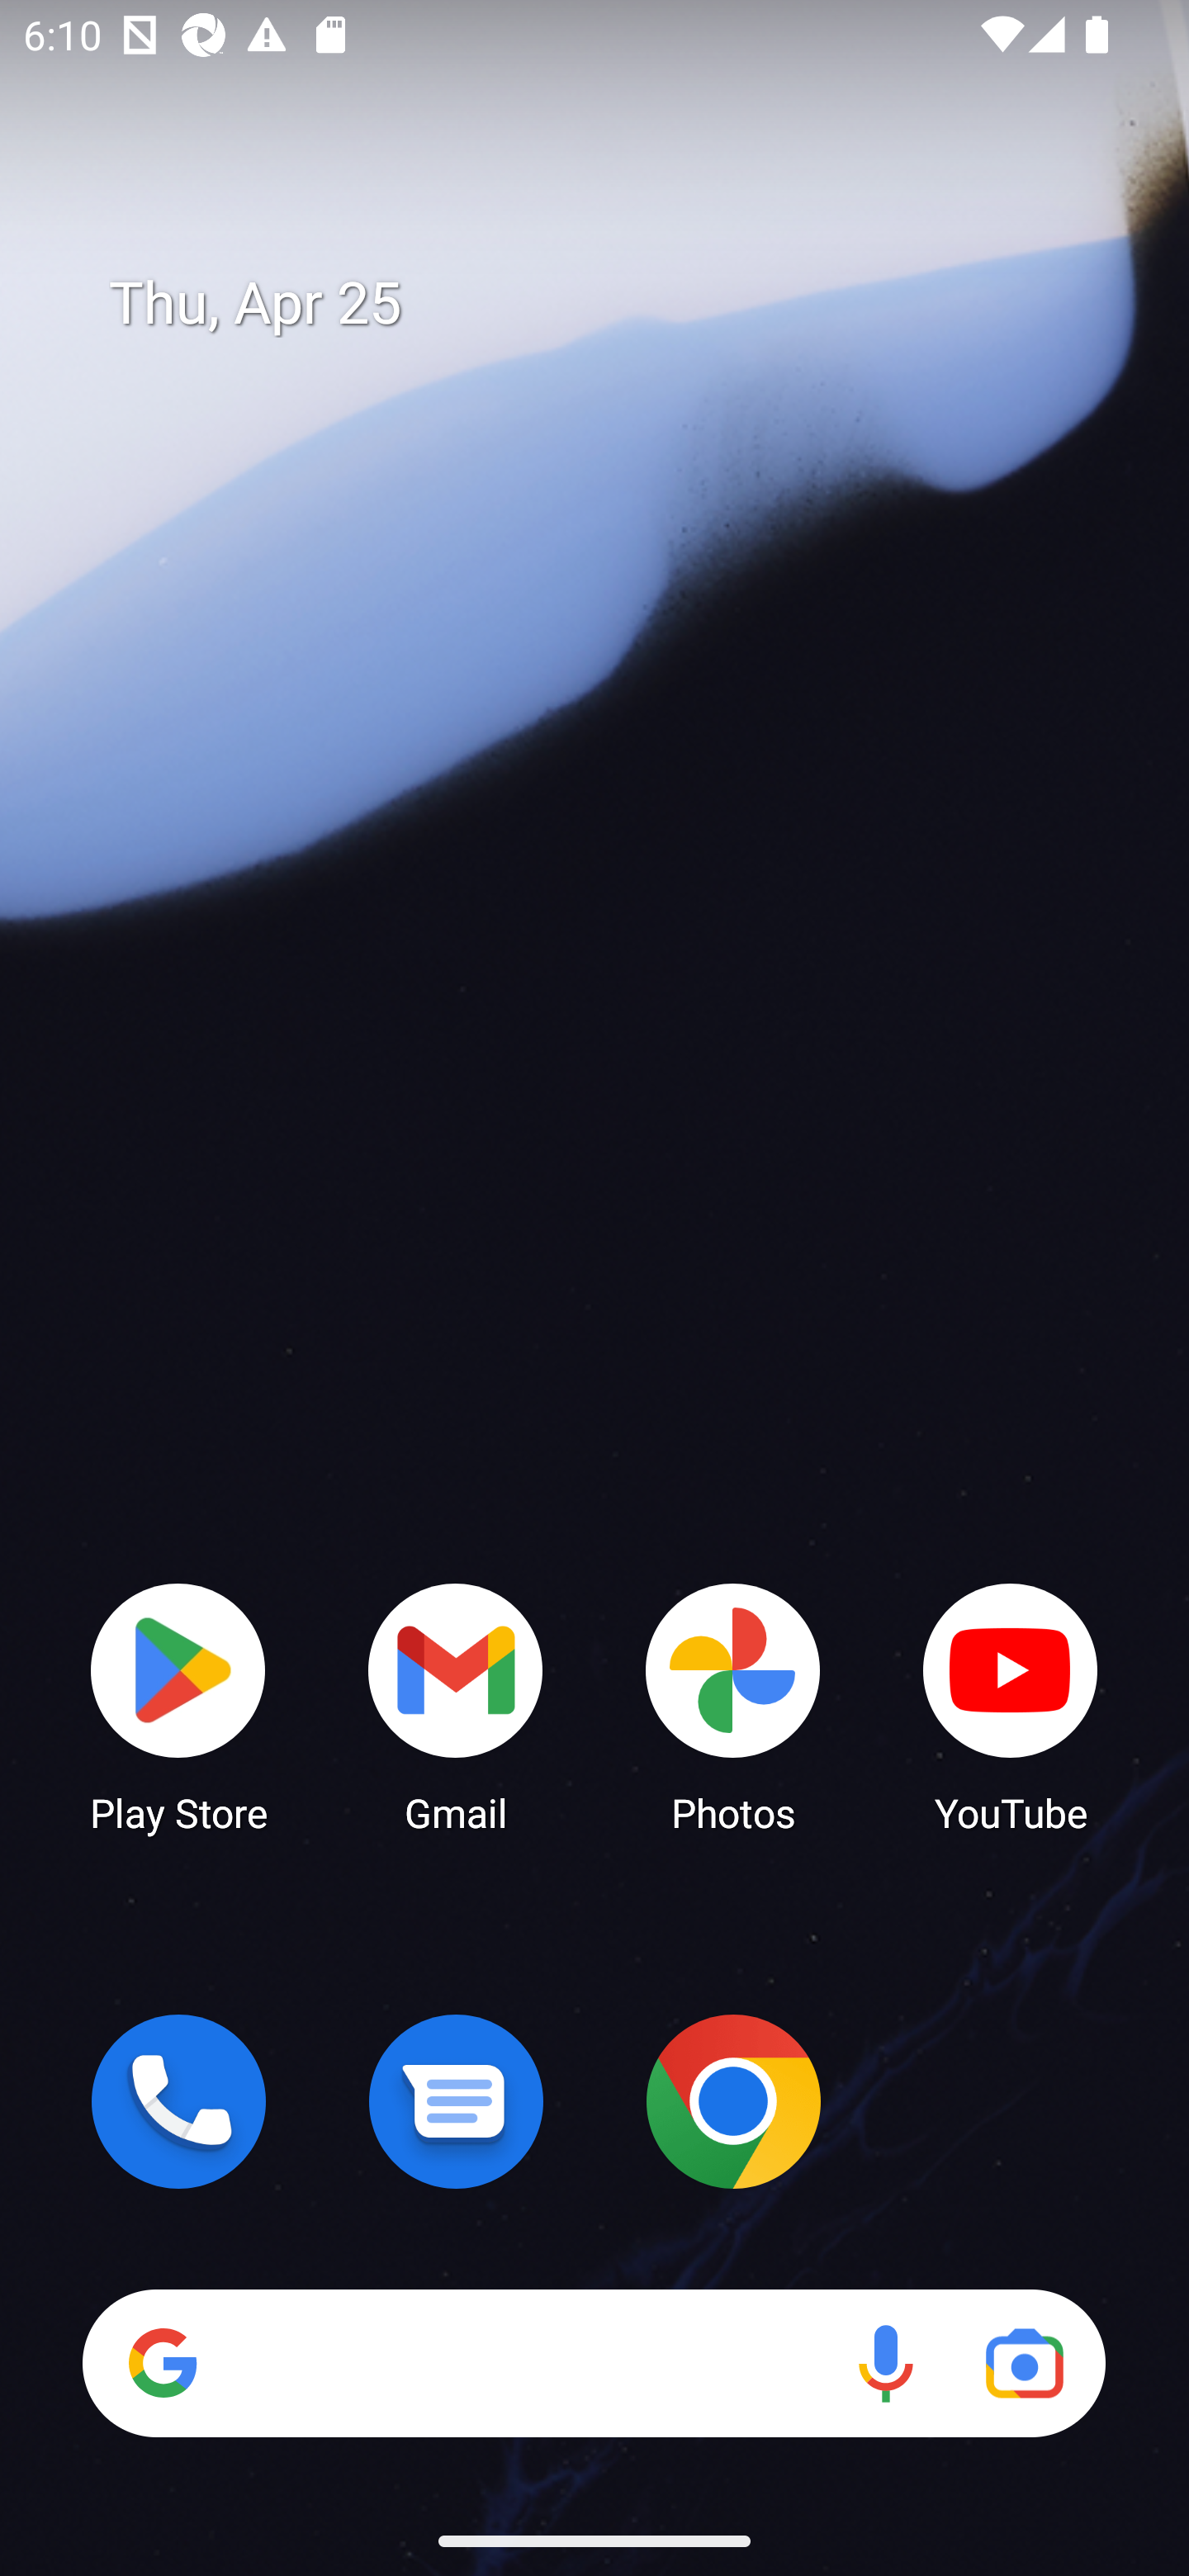 This screenshot has width=1189, height=2576. Describe the element at coordinates (178, 2101) in the screenshot. I see `Phone` at that location.